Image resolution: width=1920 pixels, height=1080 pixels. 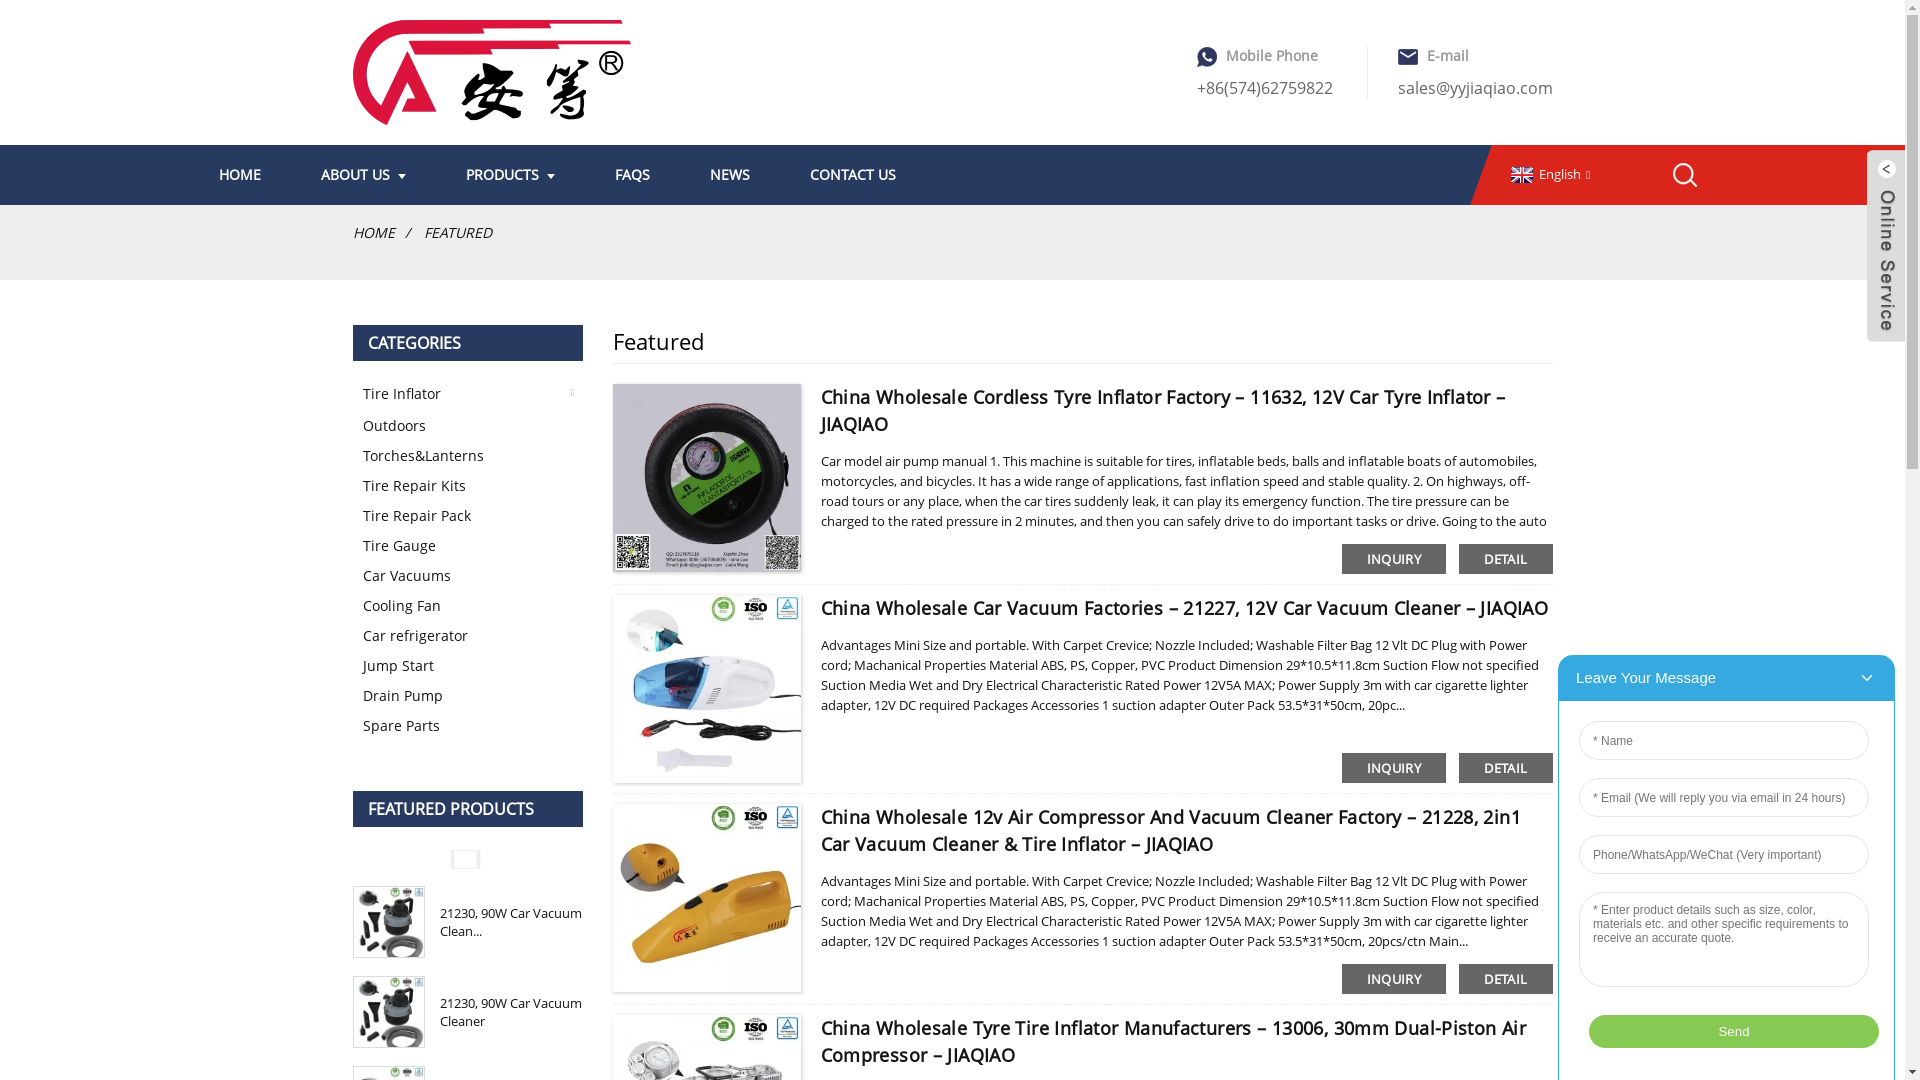 What do you see at coordinates (472, 696) in the screenshot?
I see `Drain Pump` at bounding box center [472, 696].